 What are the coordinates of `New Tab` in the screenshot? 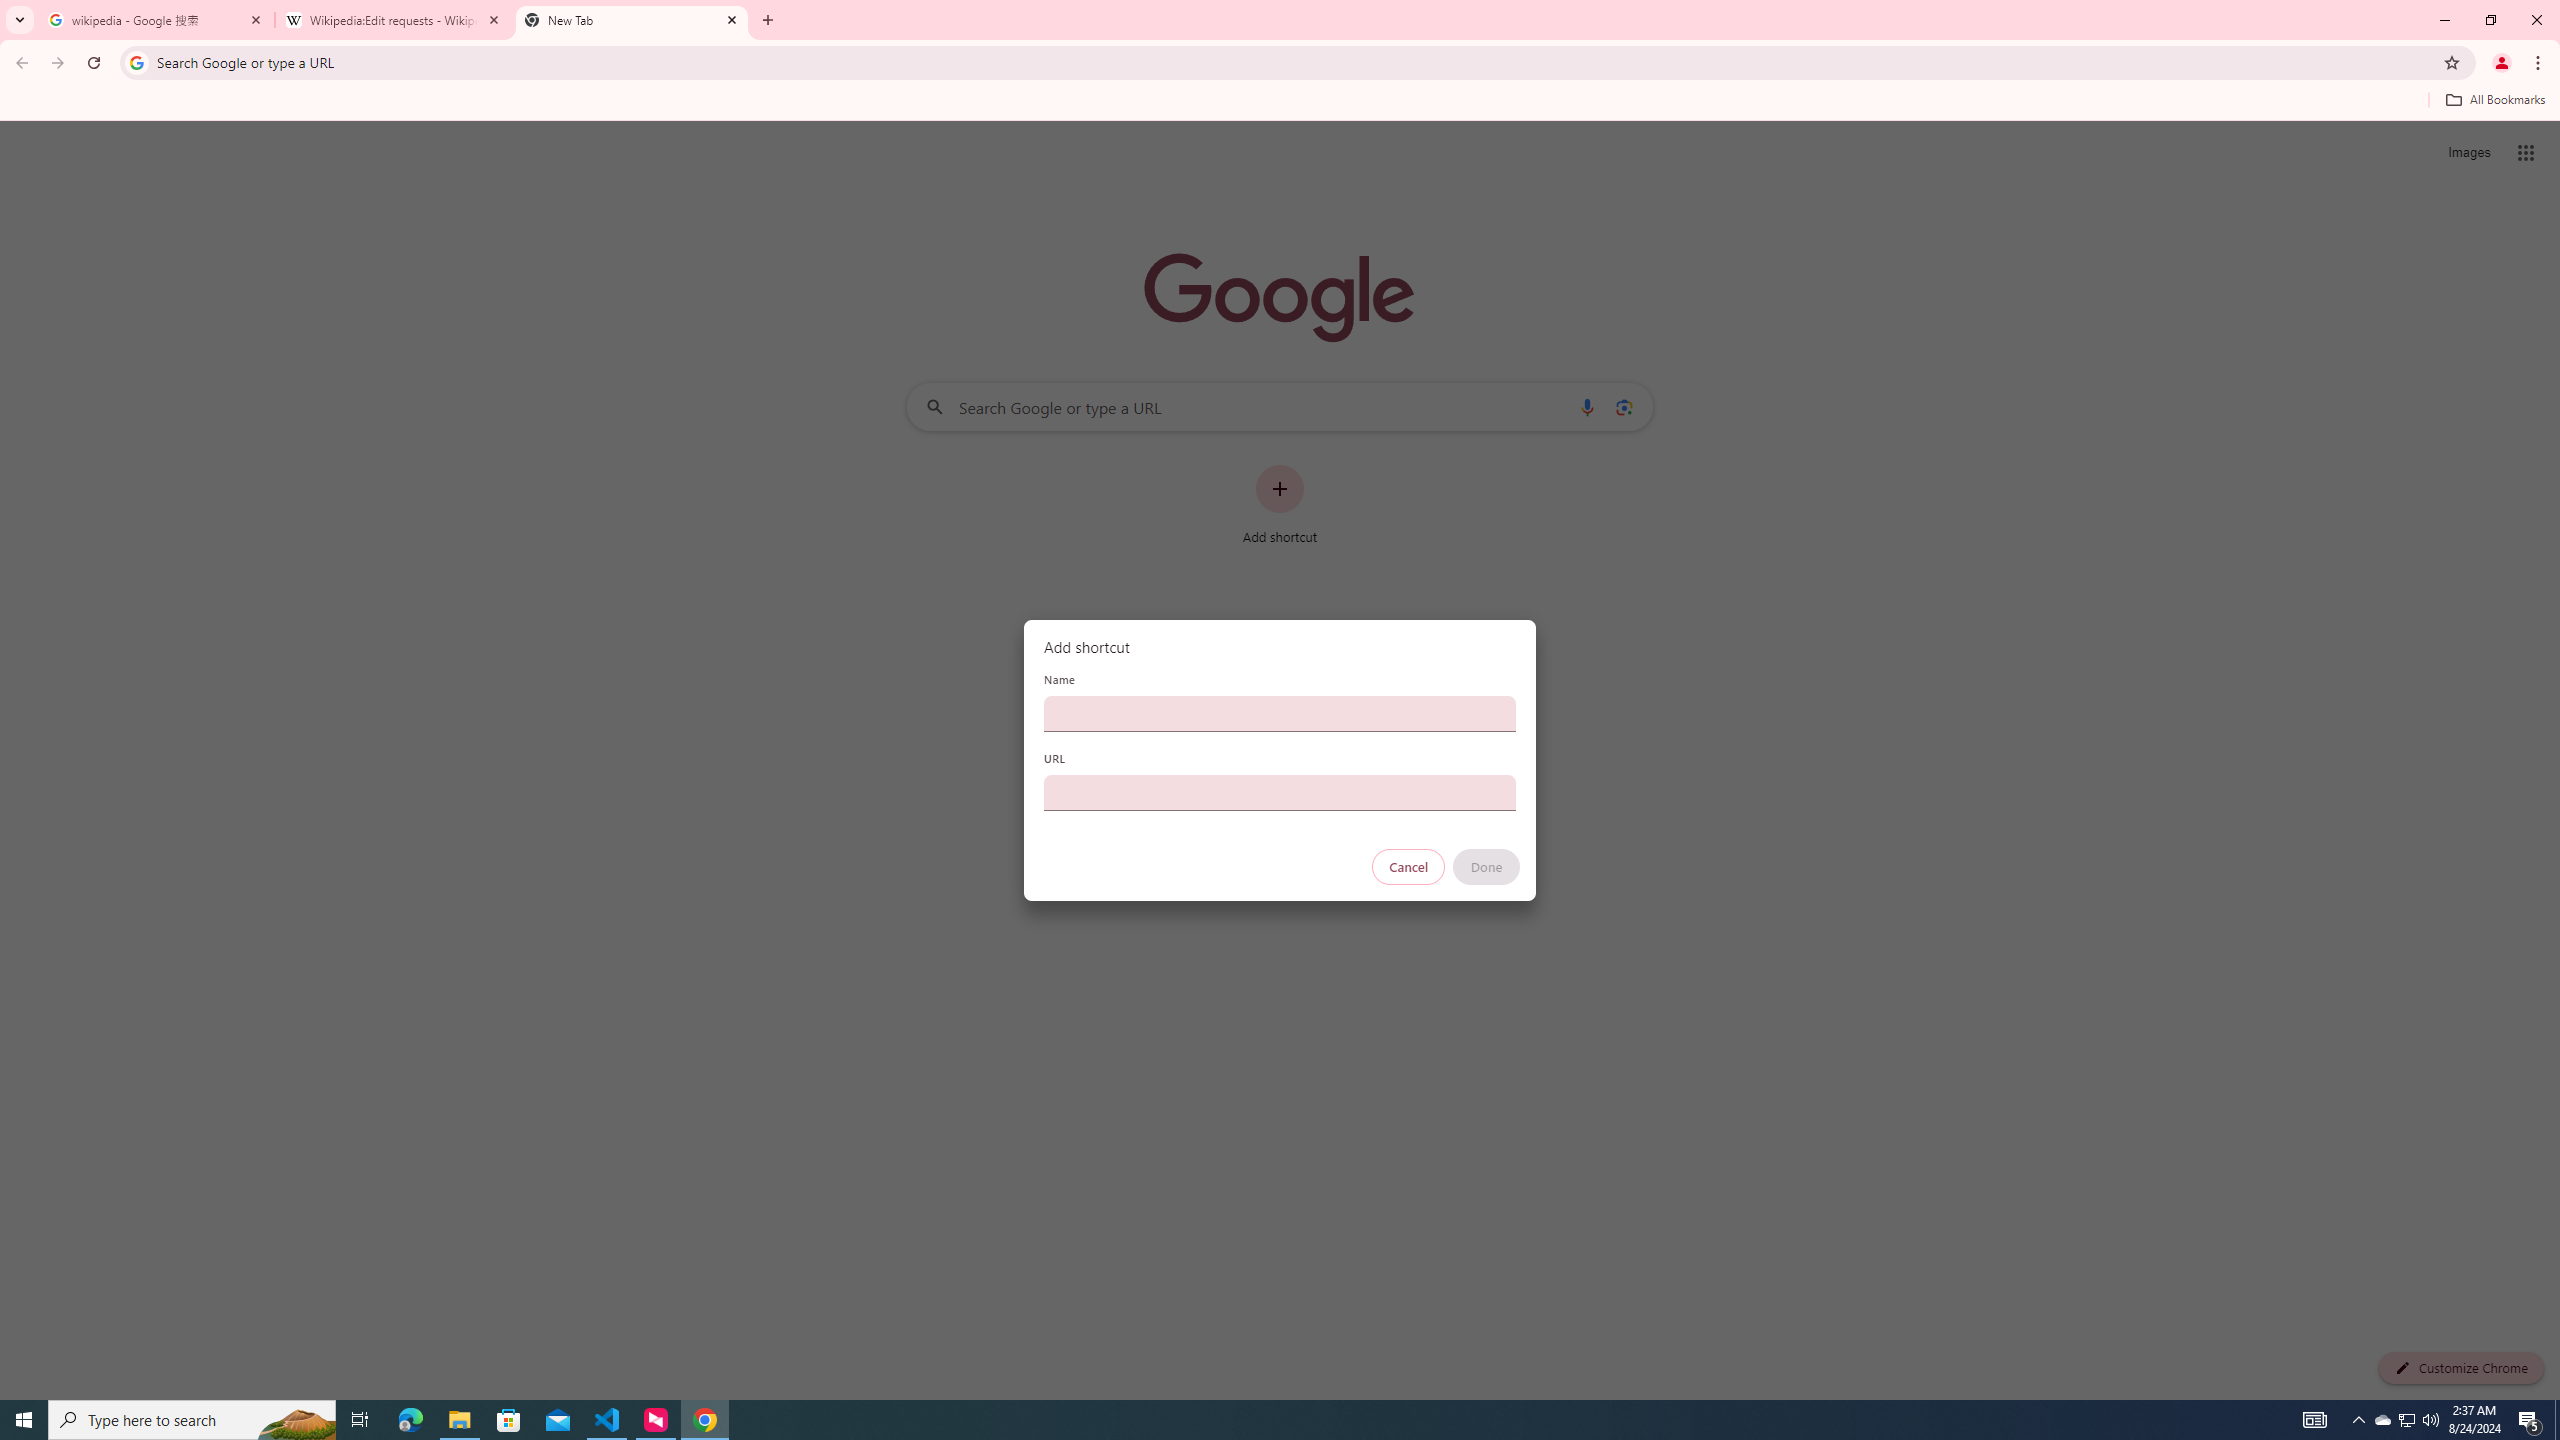 It's located at (632, 20).